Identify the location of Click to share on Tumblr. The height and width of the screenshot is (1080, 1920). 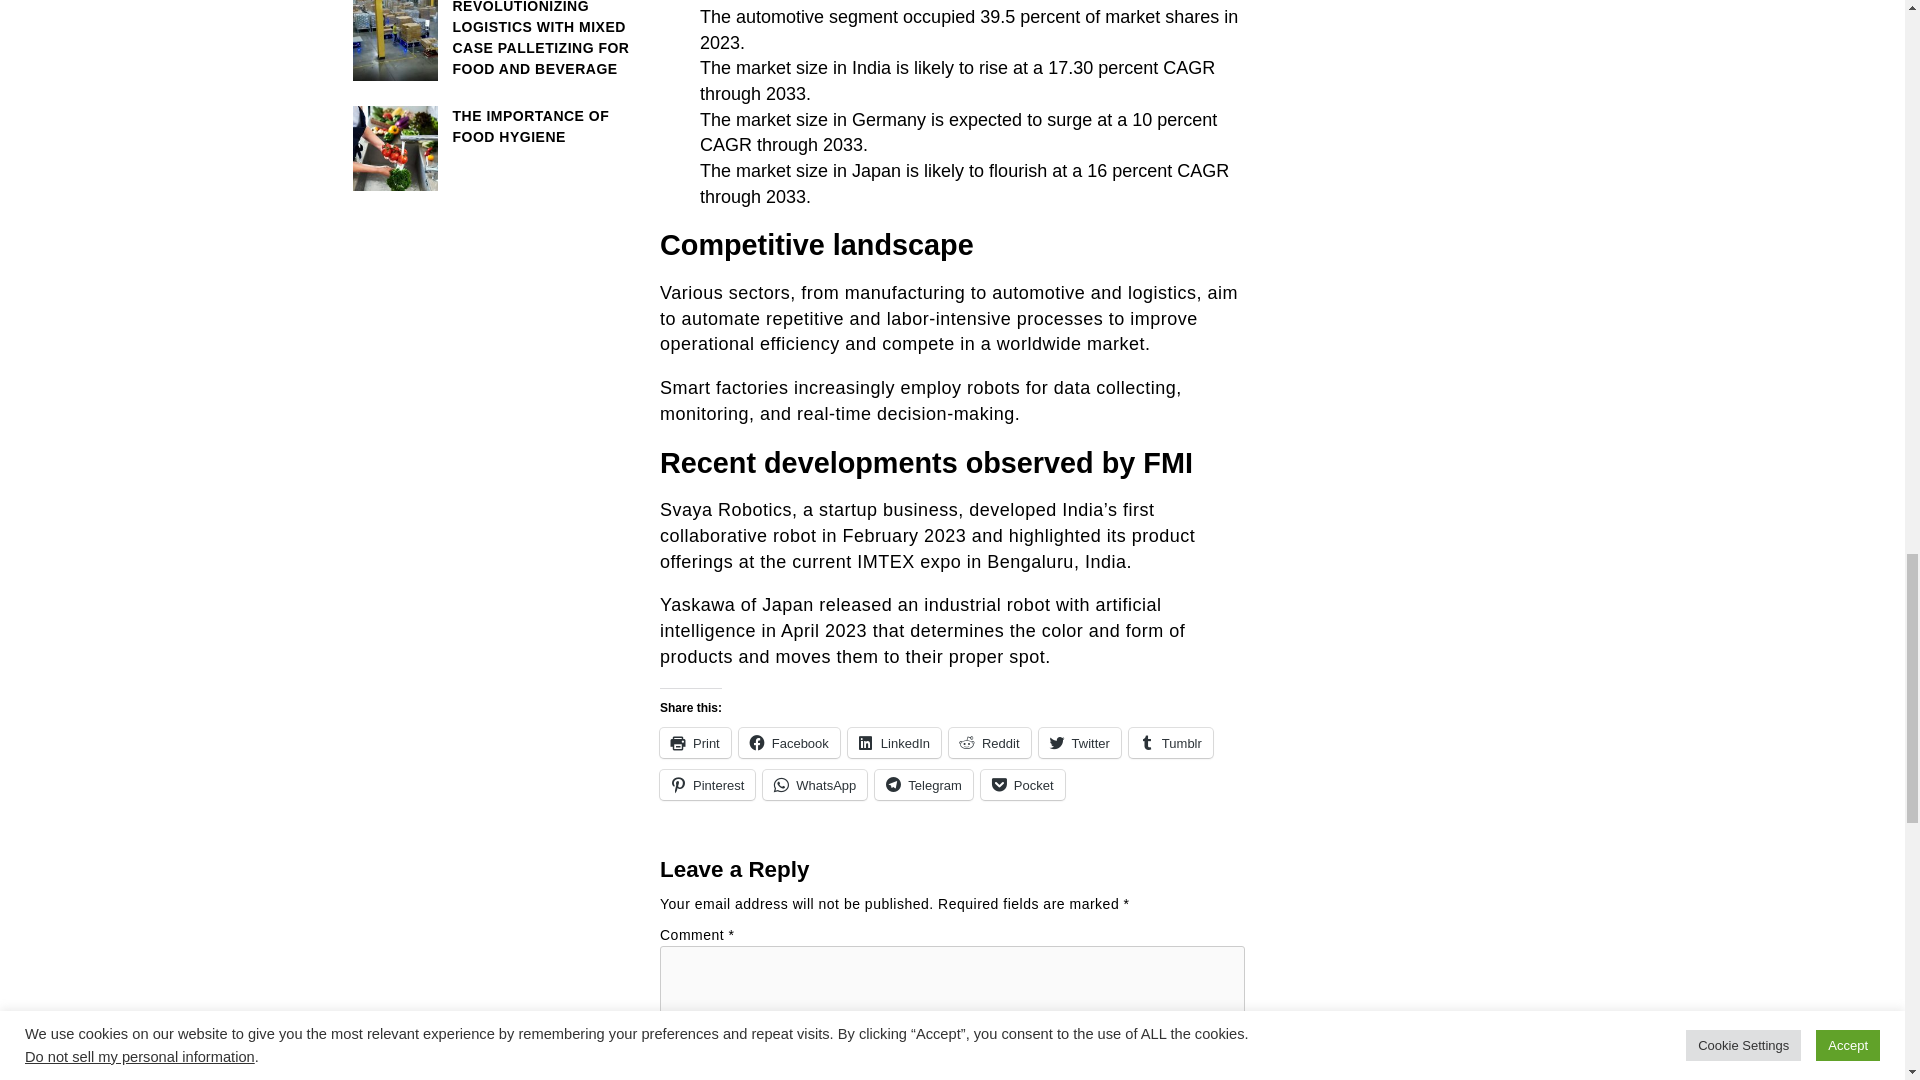
(1170, 742).